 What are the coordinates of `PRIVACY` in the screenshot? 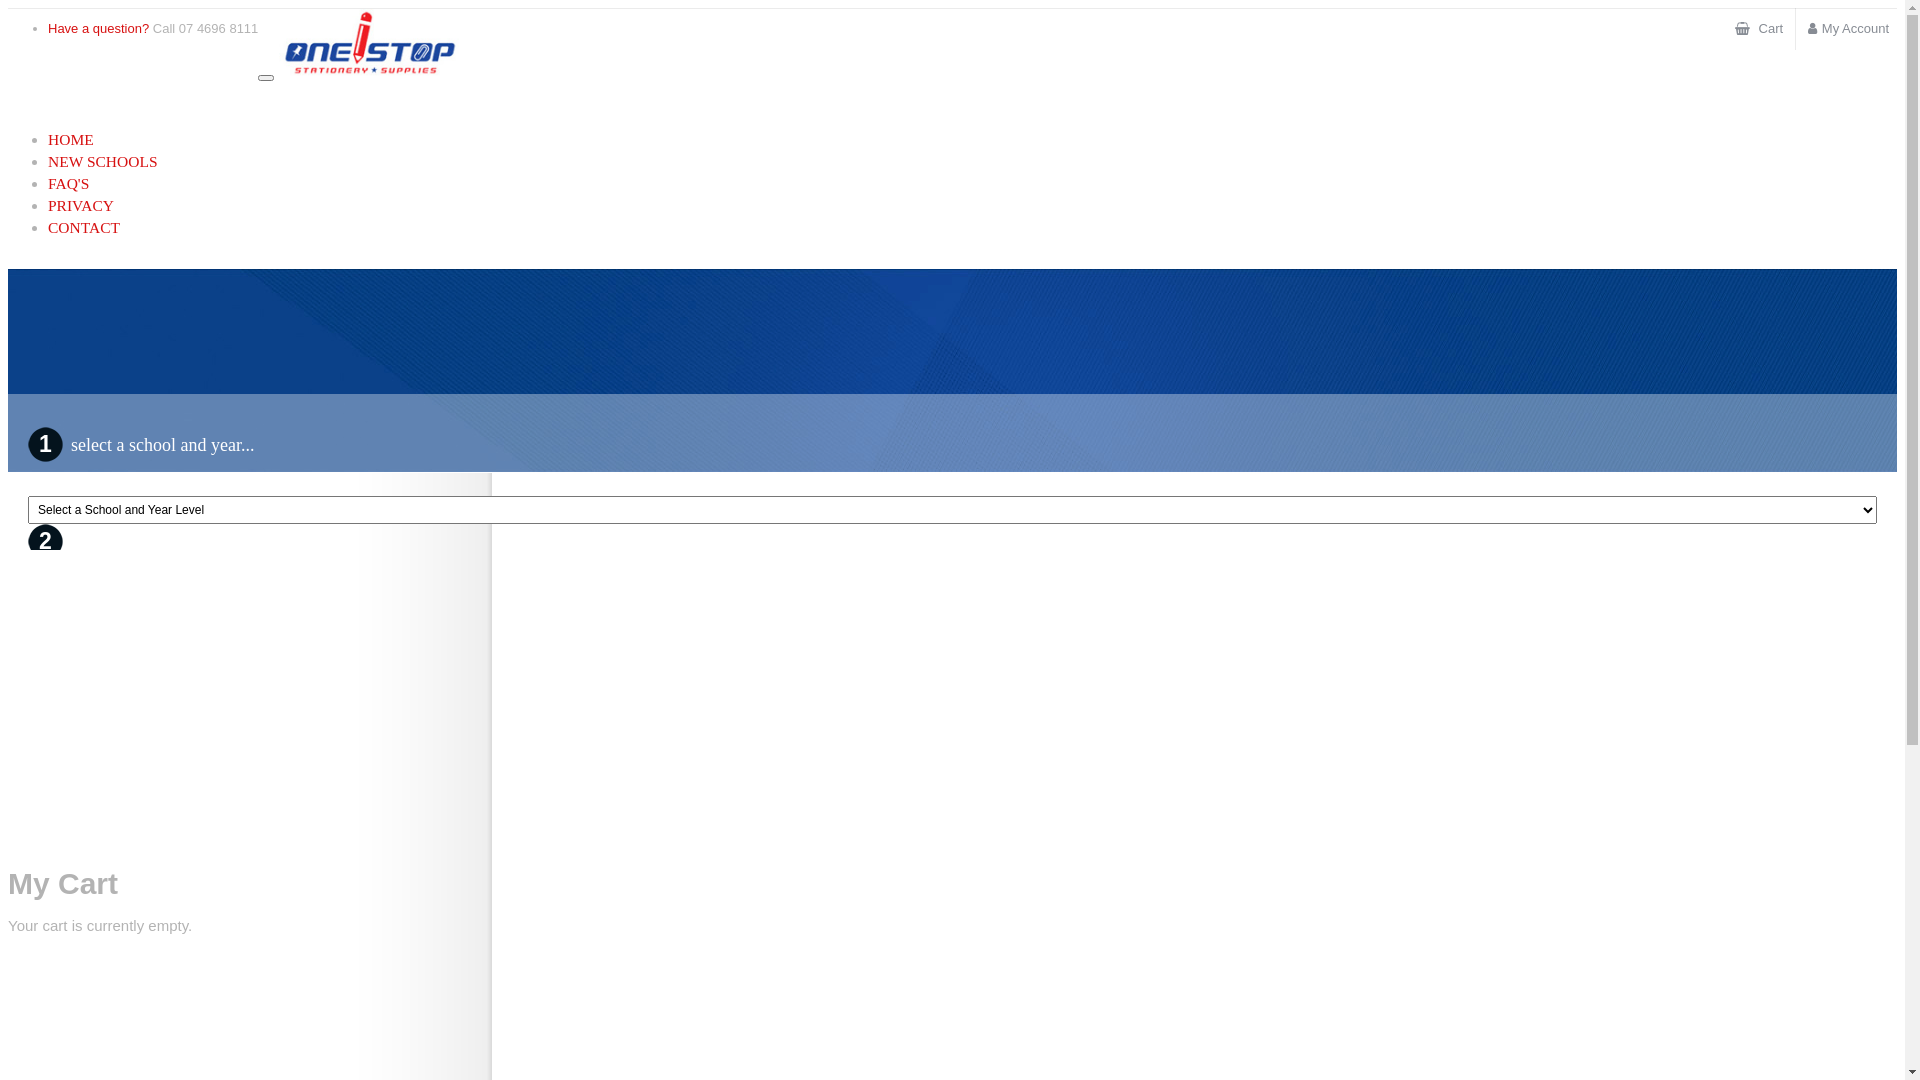 It's located at (81, 206).